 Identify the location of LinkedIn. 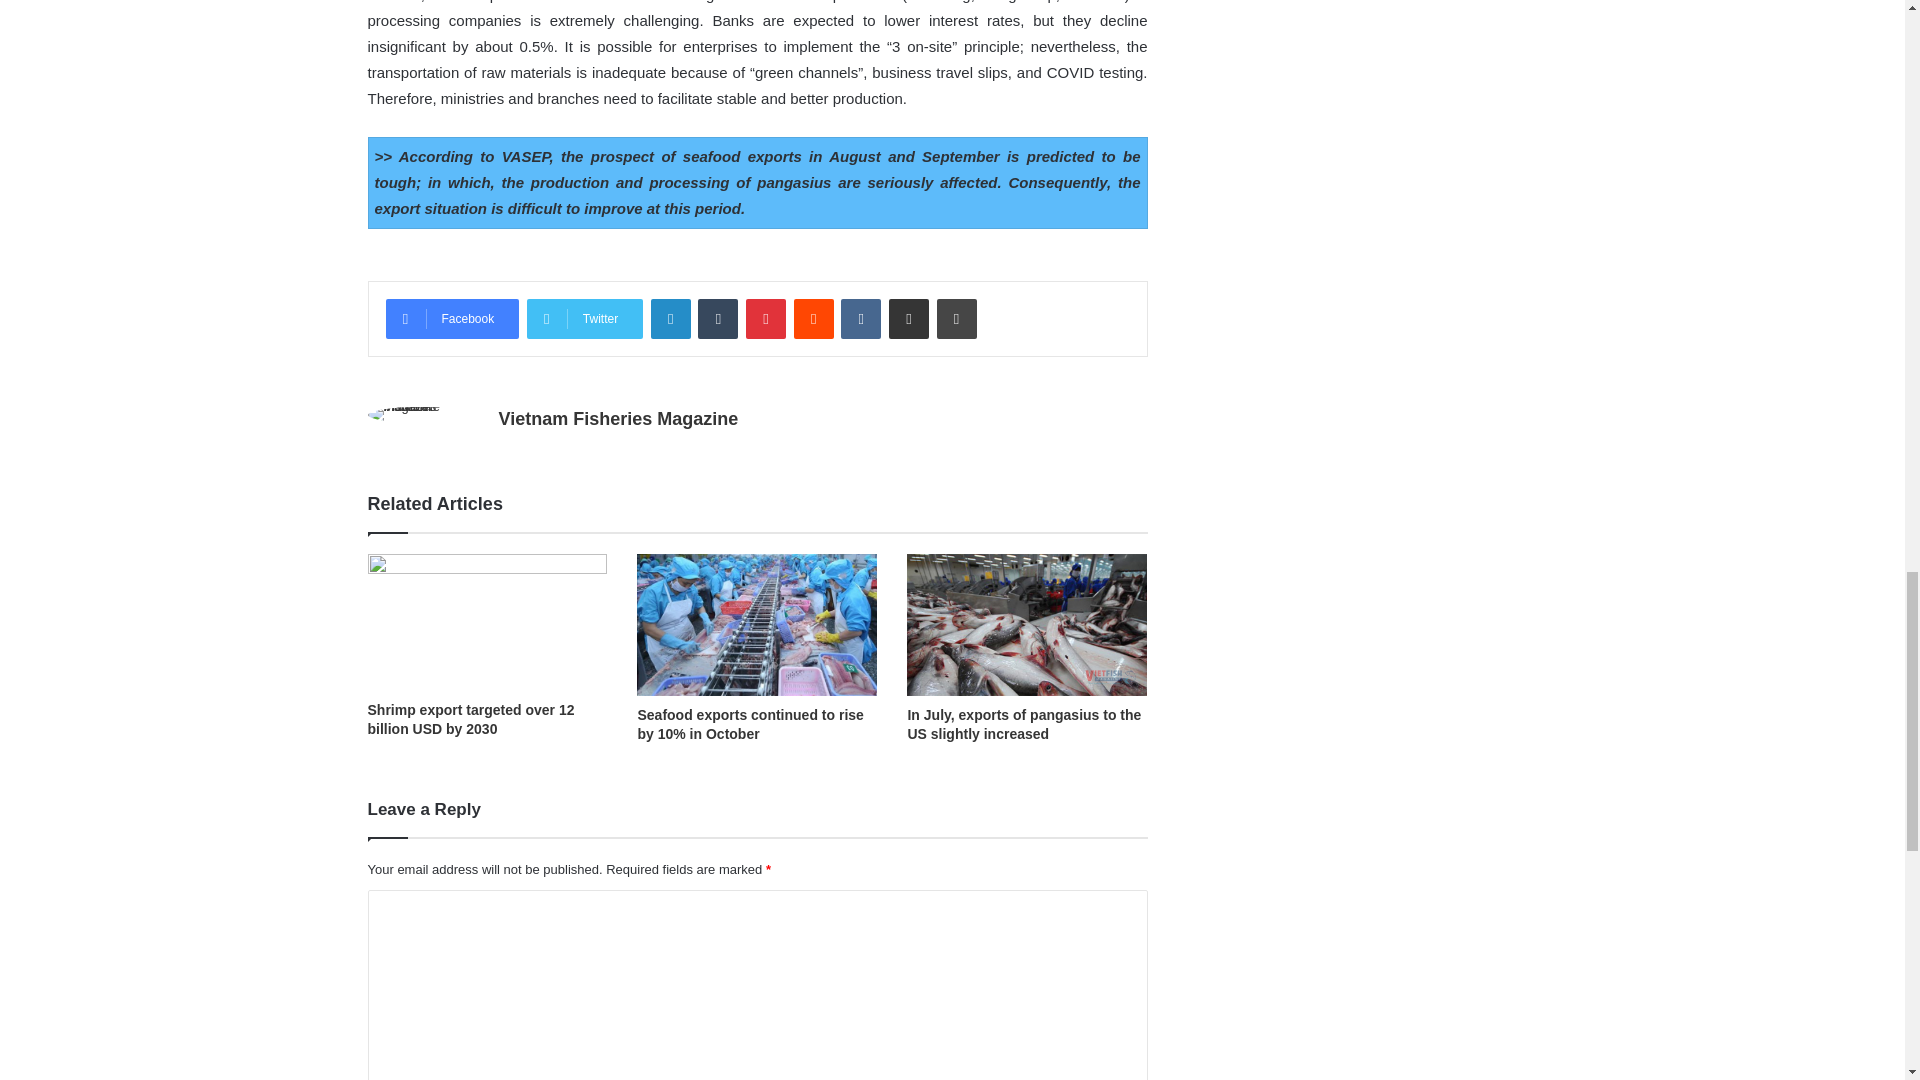
(670, 319).